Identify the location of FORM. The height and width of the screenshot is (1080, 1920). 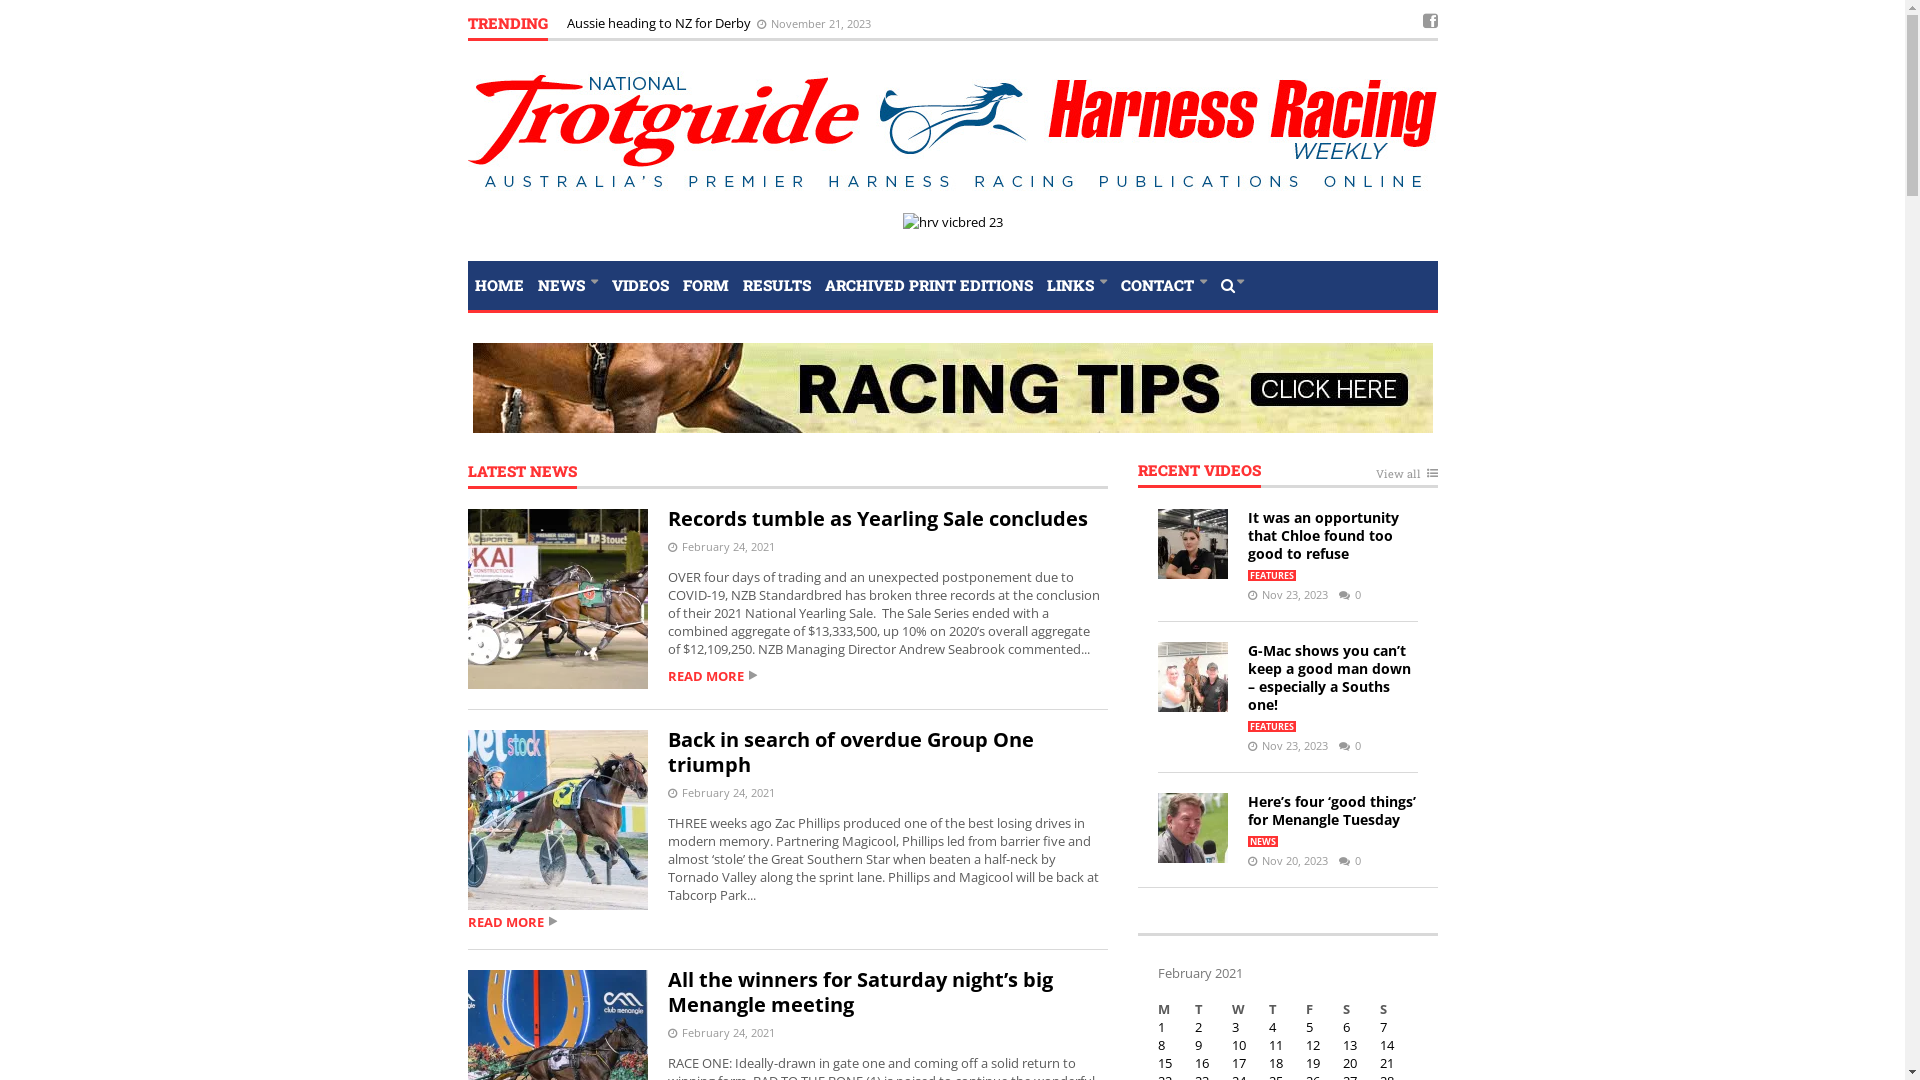
(706, 284).